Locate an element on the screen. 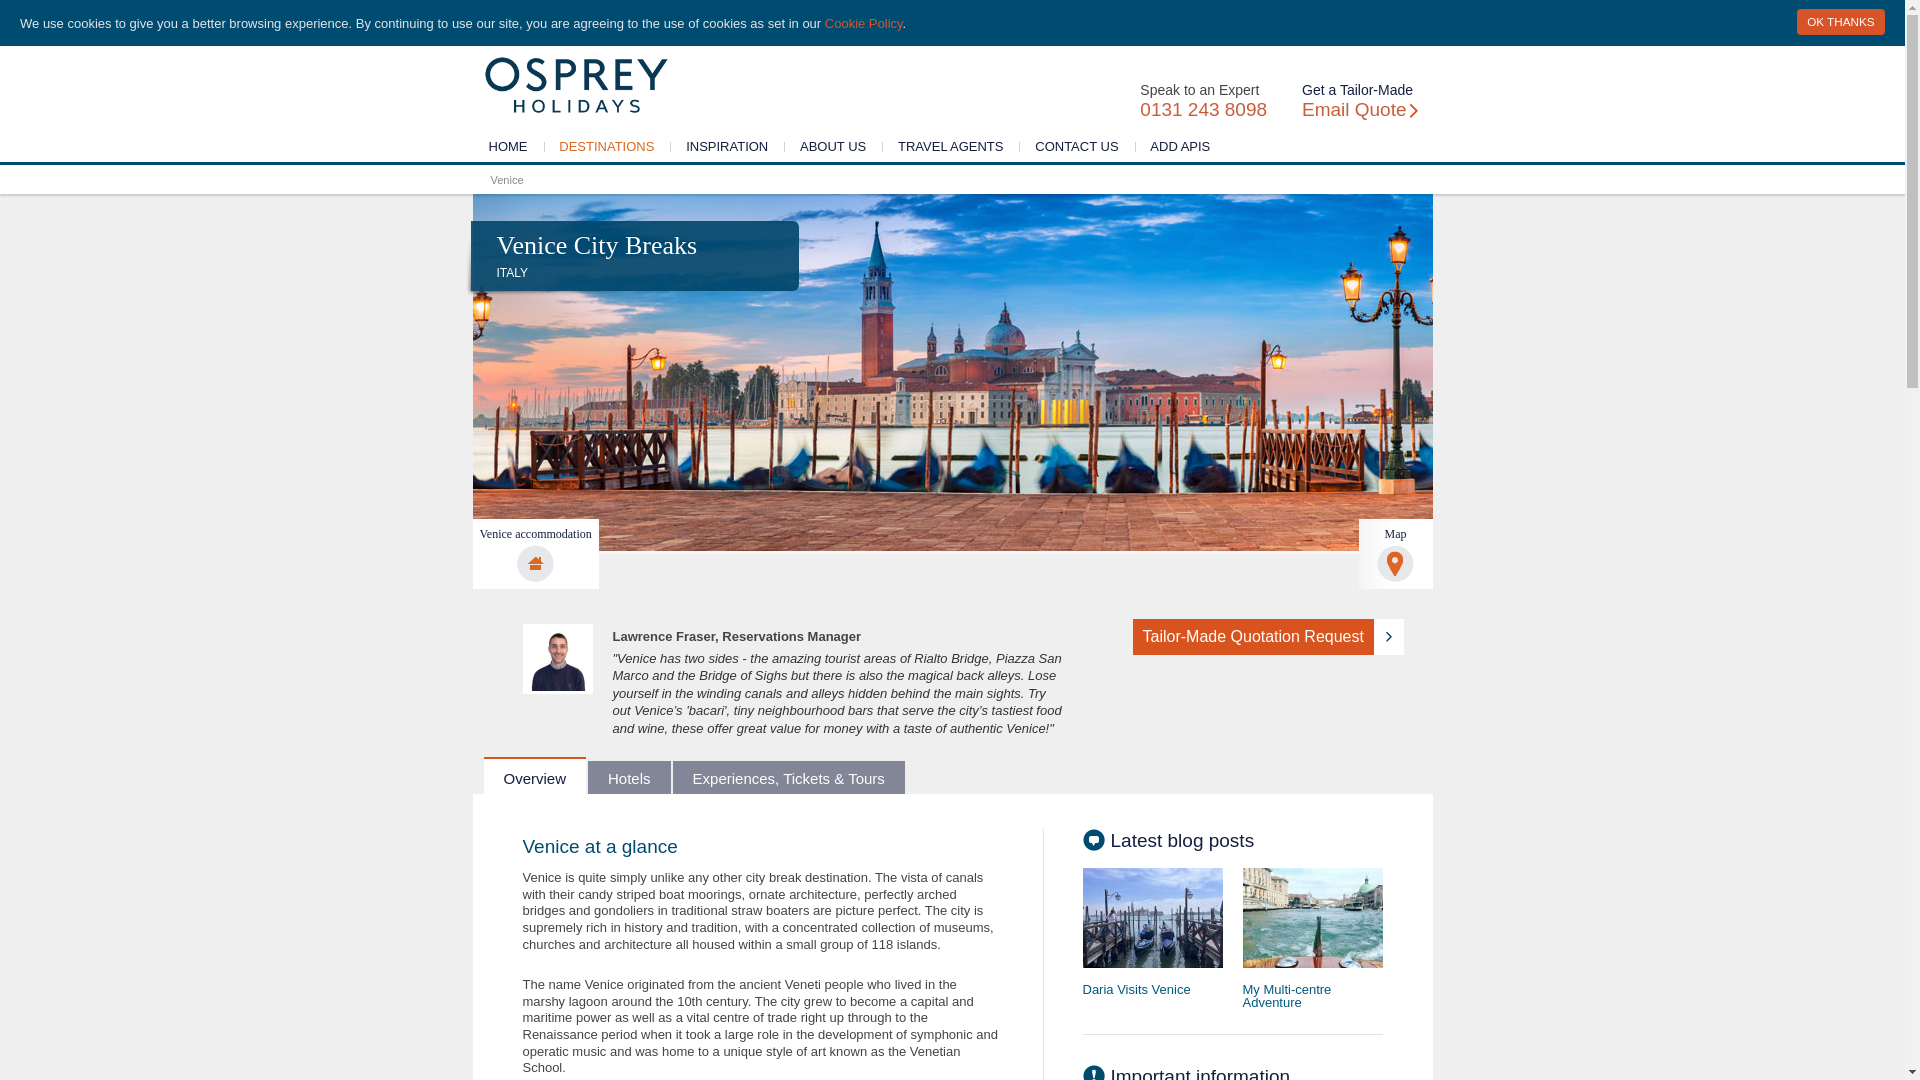  Hotels is located at coordinates (628, 777).